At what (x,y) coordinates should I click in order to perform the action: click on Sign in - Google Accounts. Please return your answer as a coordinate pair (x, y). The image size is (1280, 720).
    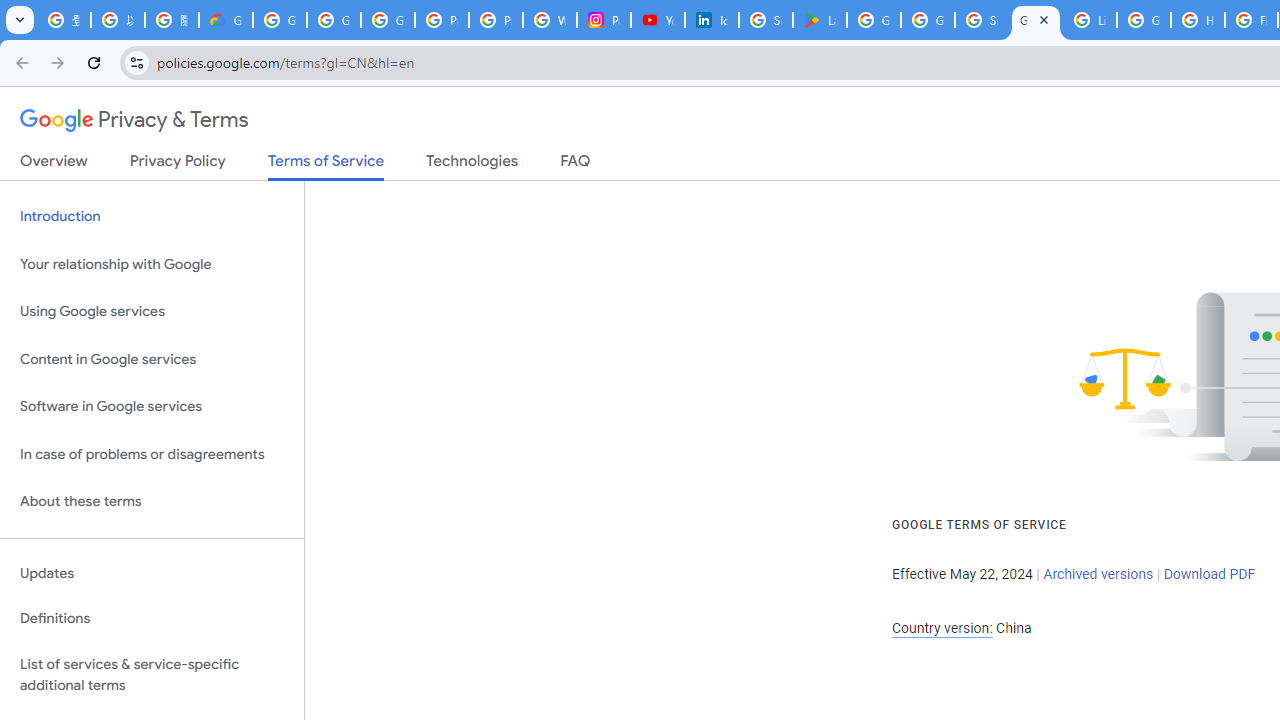
    Looking at the image, I should click on (981, 20).